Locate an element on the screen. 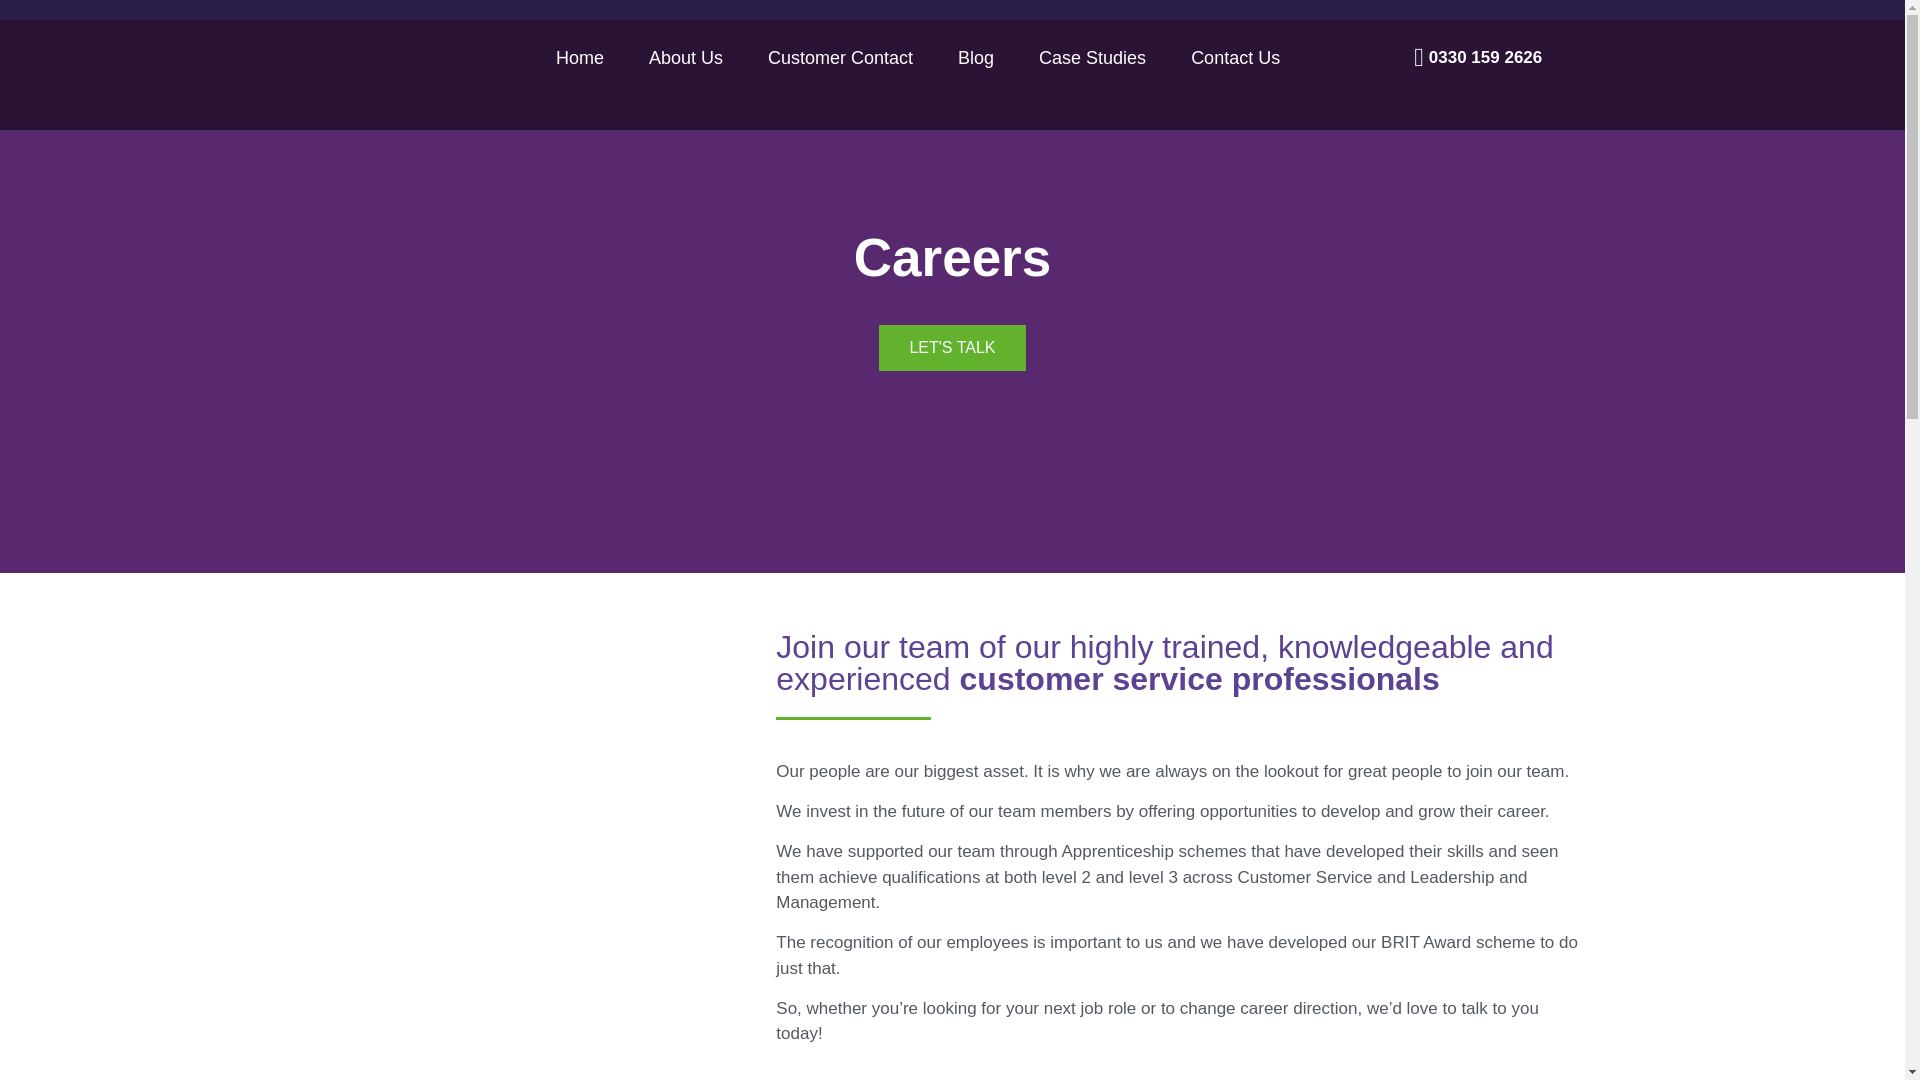 The height and width of the screenshot is (1080, 1920). About Us is located at coordinates (686, 58).